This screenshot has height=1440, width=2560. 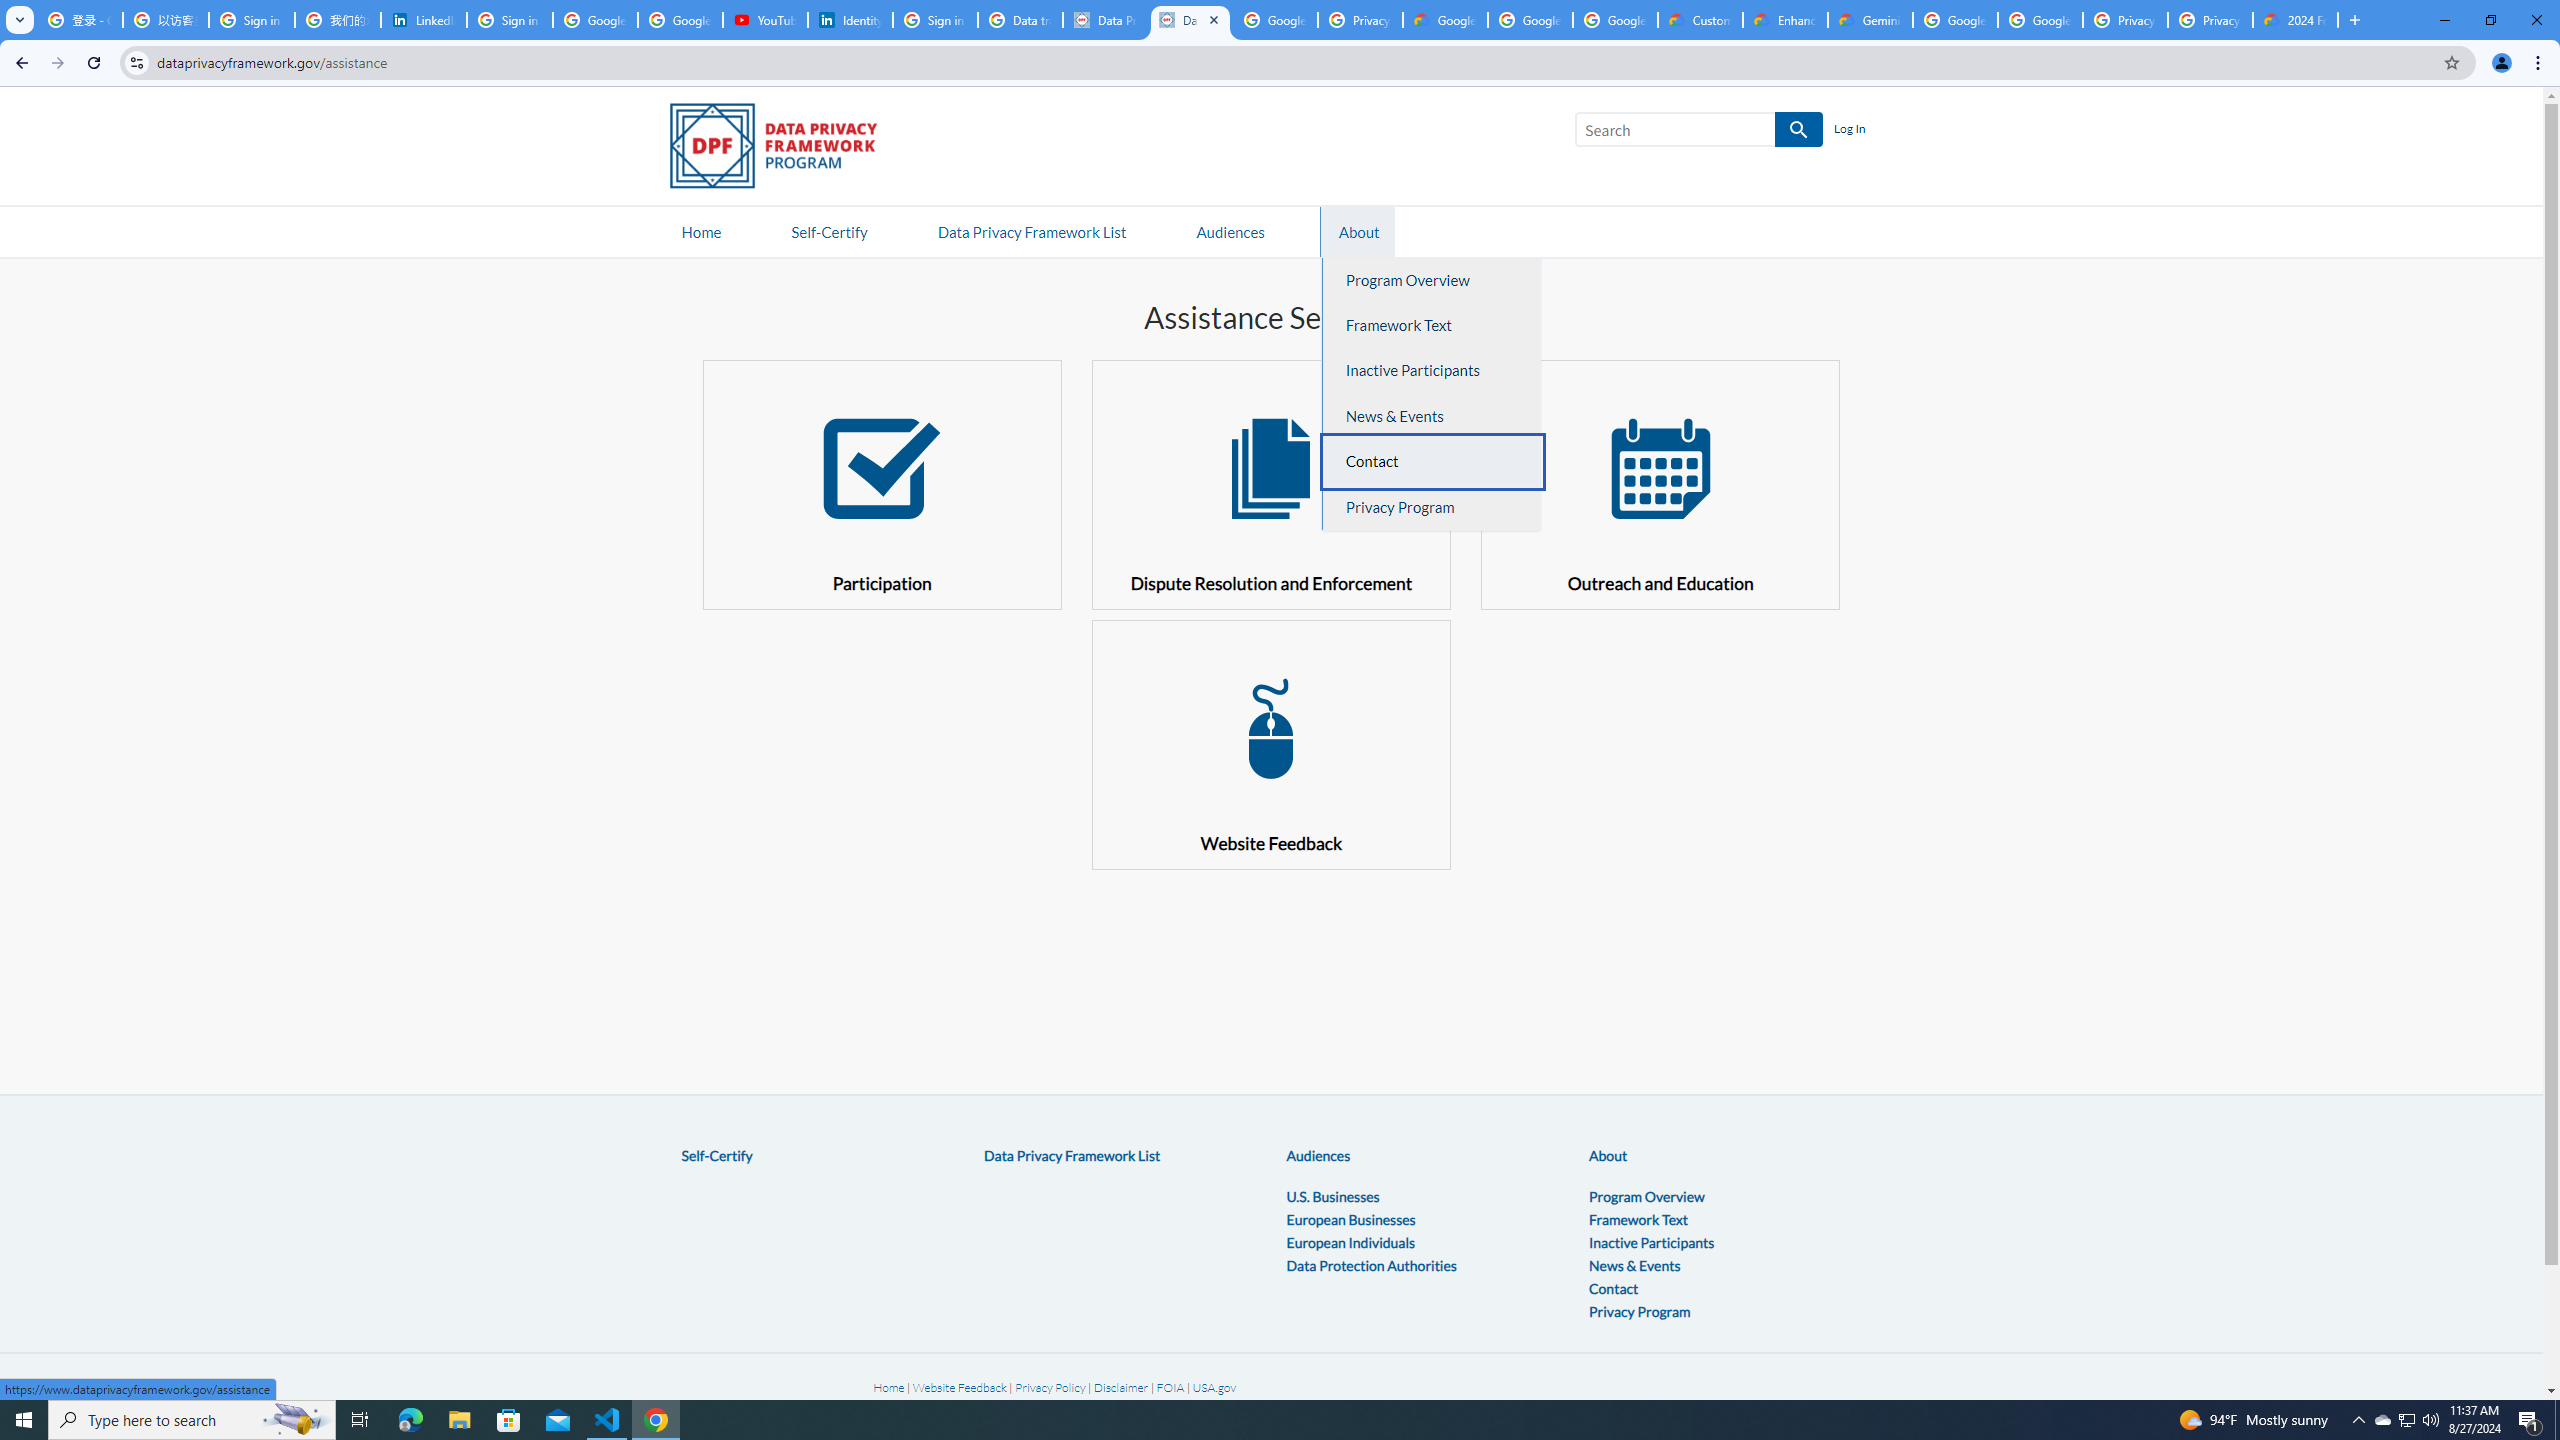 I want to click on FOIA , so click(x=1172, y=1387).